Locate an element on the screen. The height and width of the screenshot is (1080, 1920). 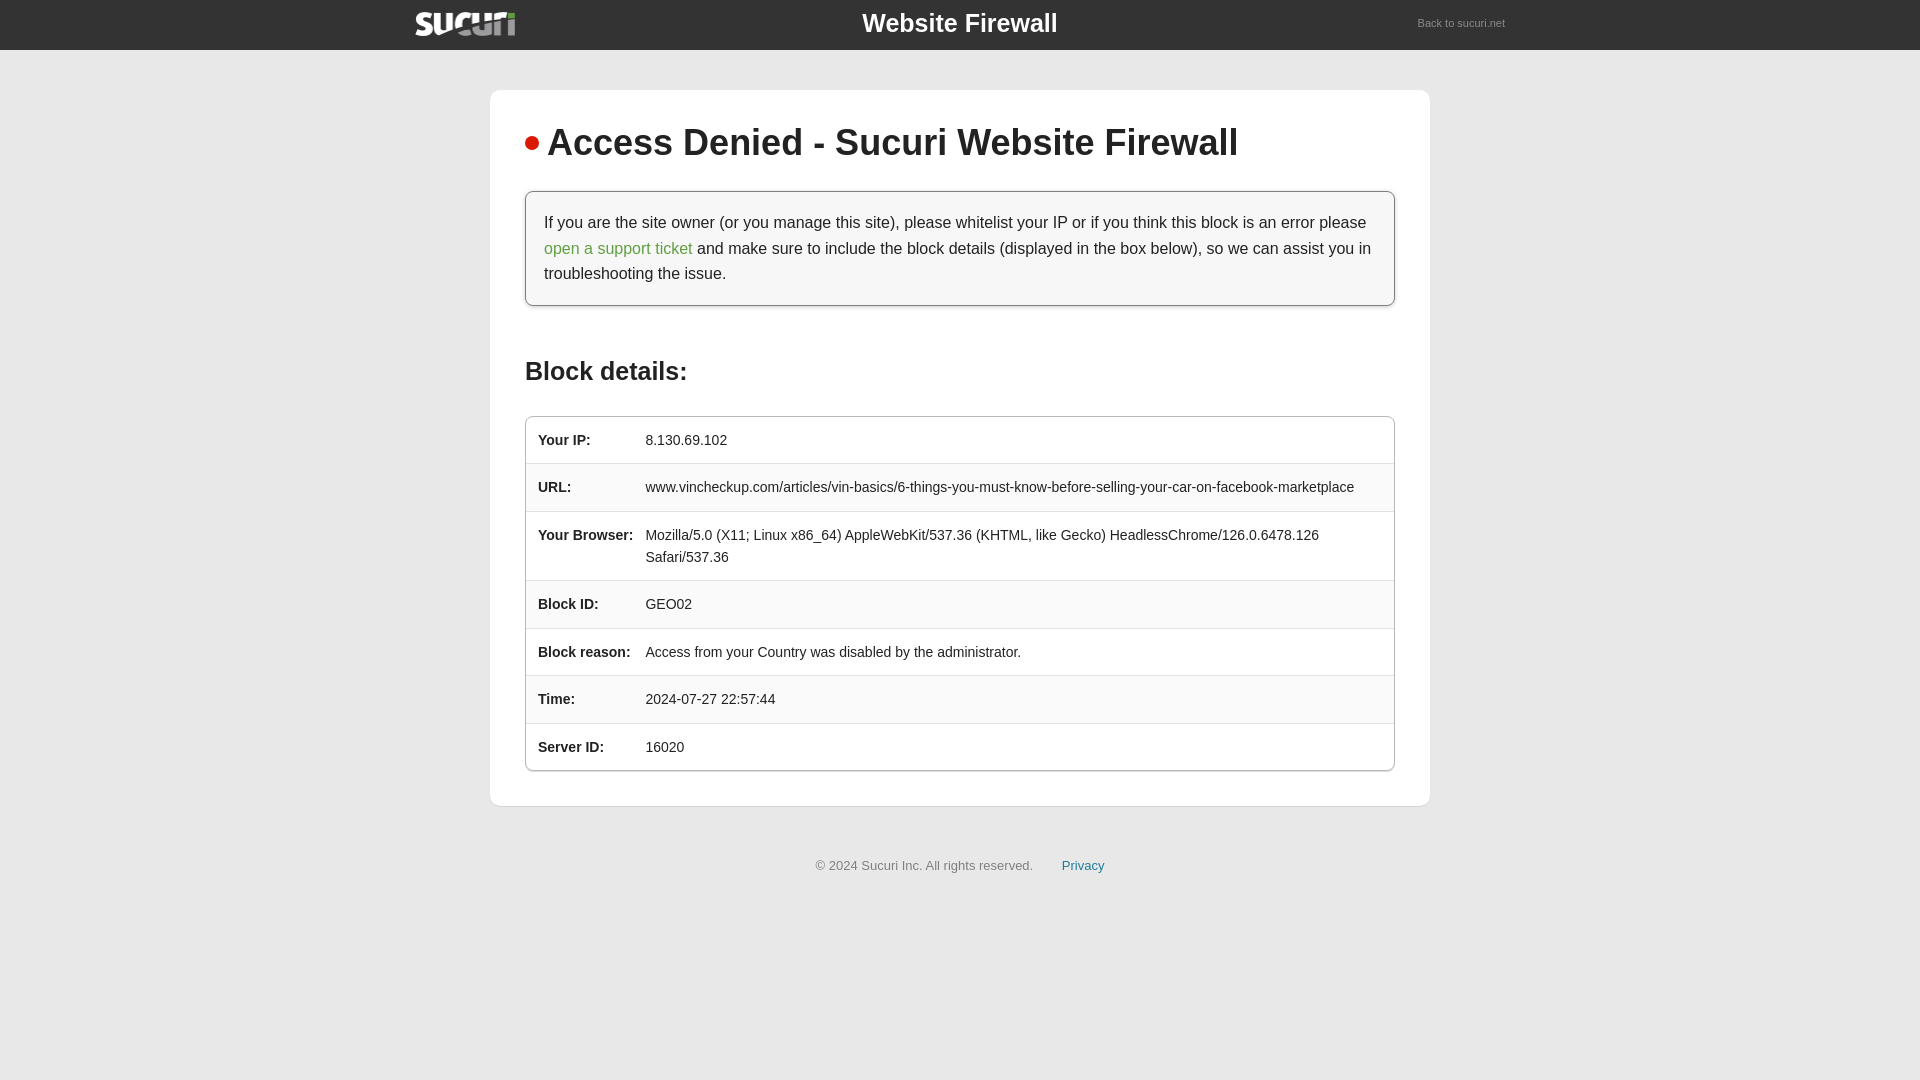
Privacy is located at coordinates (1083, 864).